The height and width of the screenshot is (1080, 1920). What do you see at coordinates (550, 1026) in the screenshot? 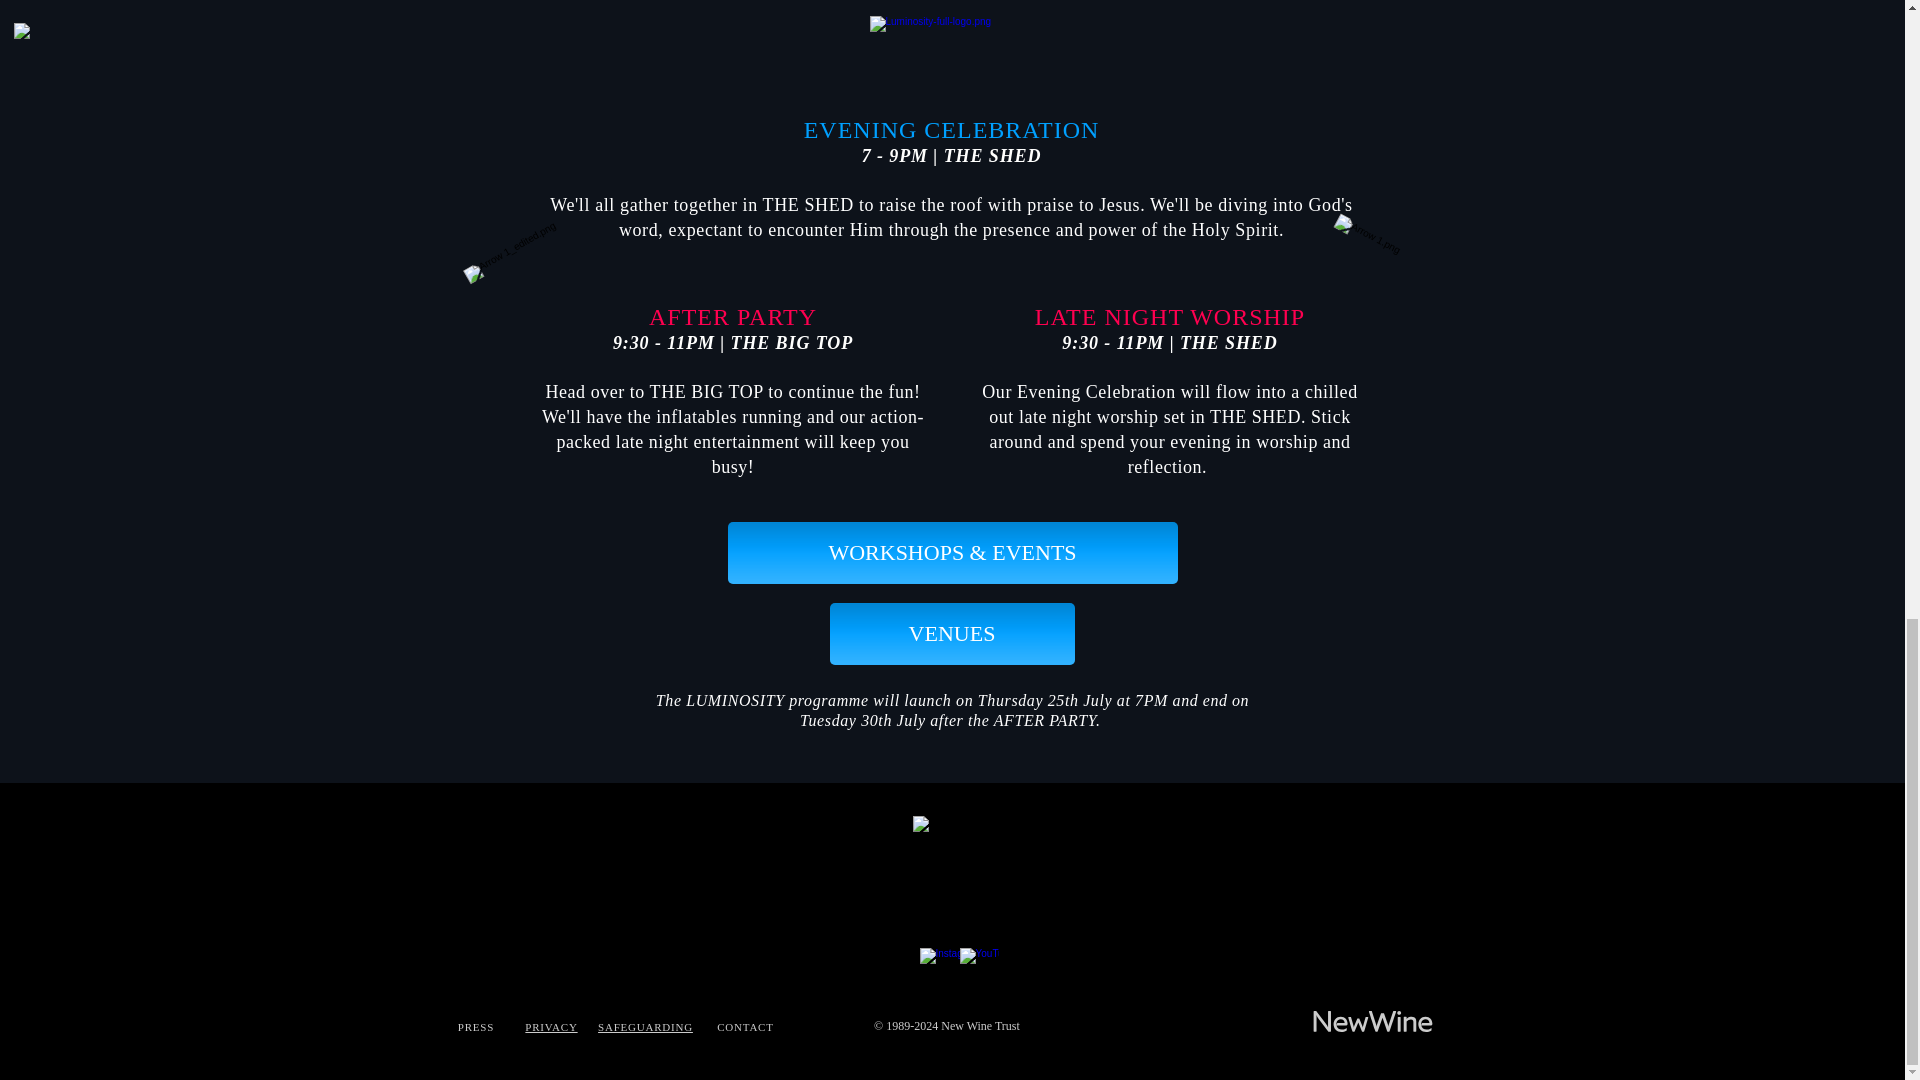
I see `PRIVACY` at bounding box center [550, 1026].